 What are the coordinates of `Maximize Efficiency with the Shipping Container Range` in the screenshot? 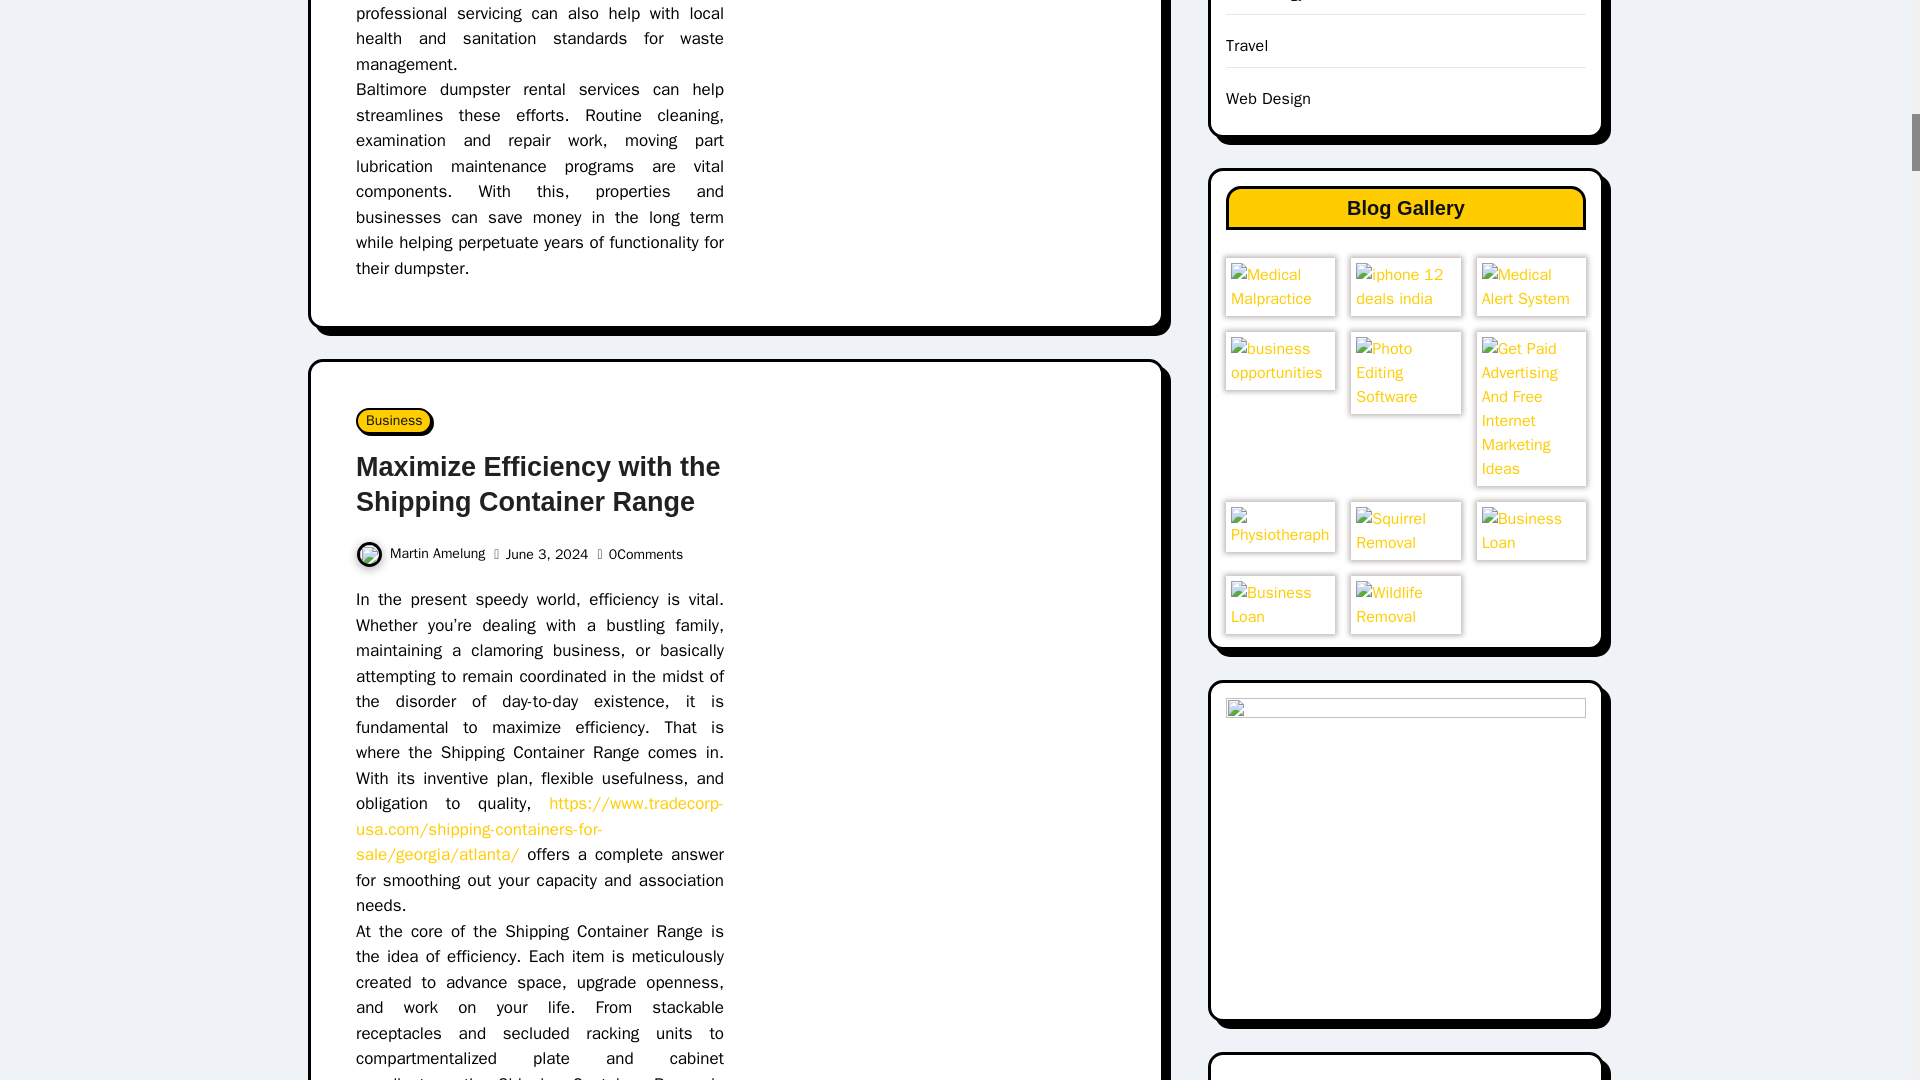 It's located at (538, 484).